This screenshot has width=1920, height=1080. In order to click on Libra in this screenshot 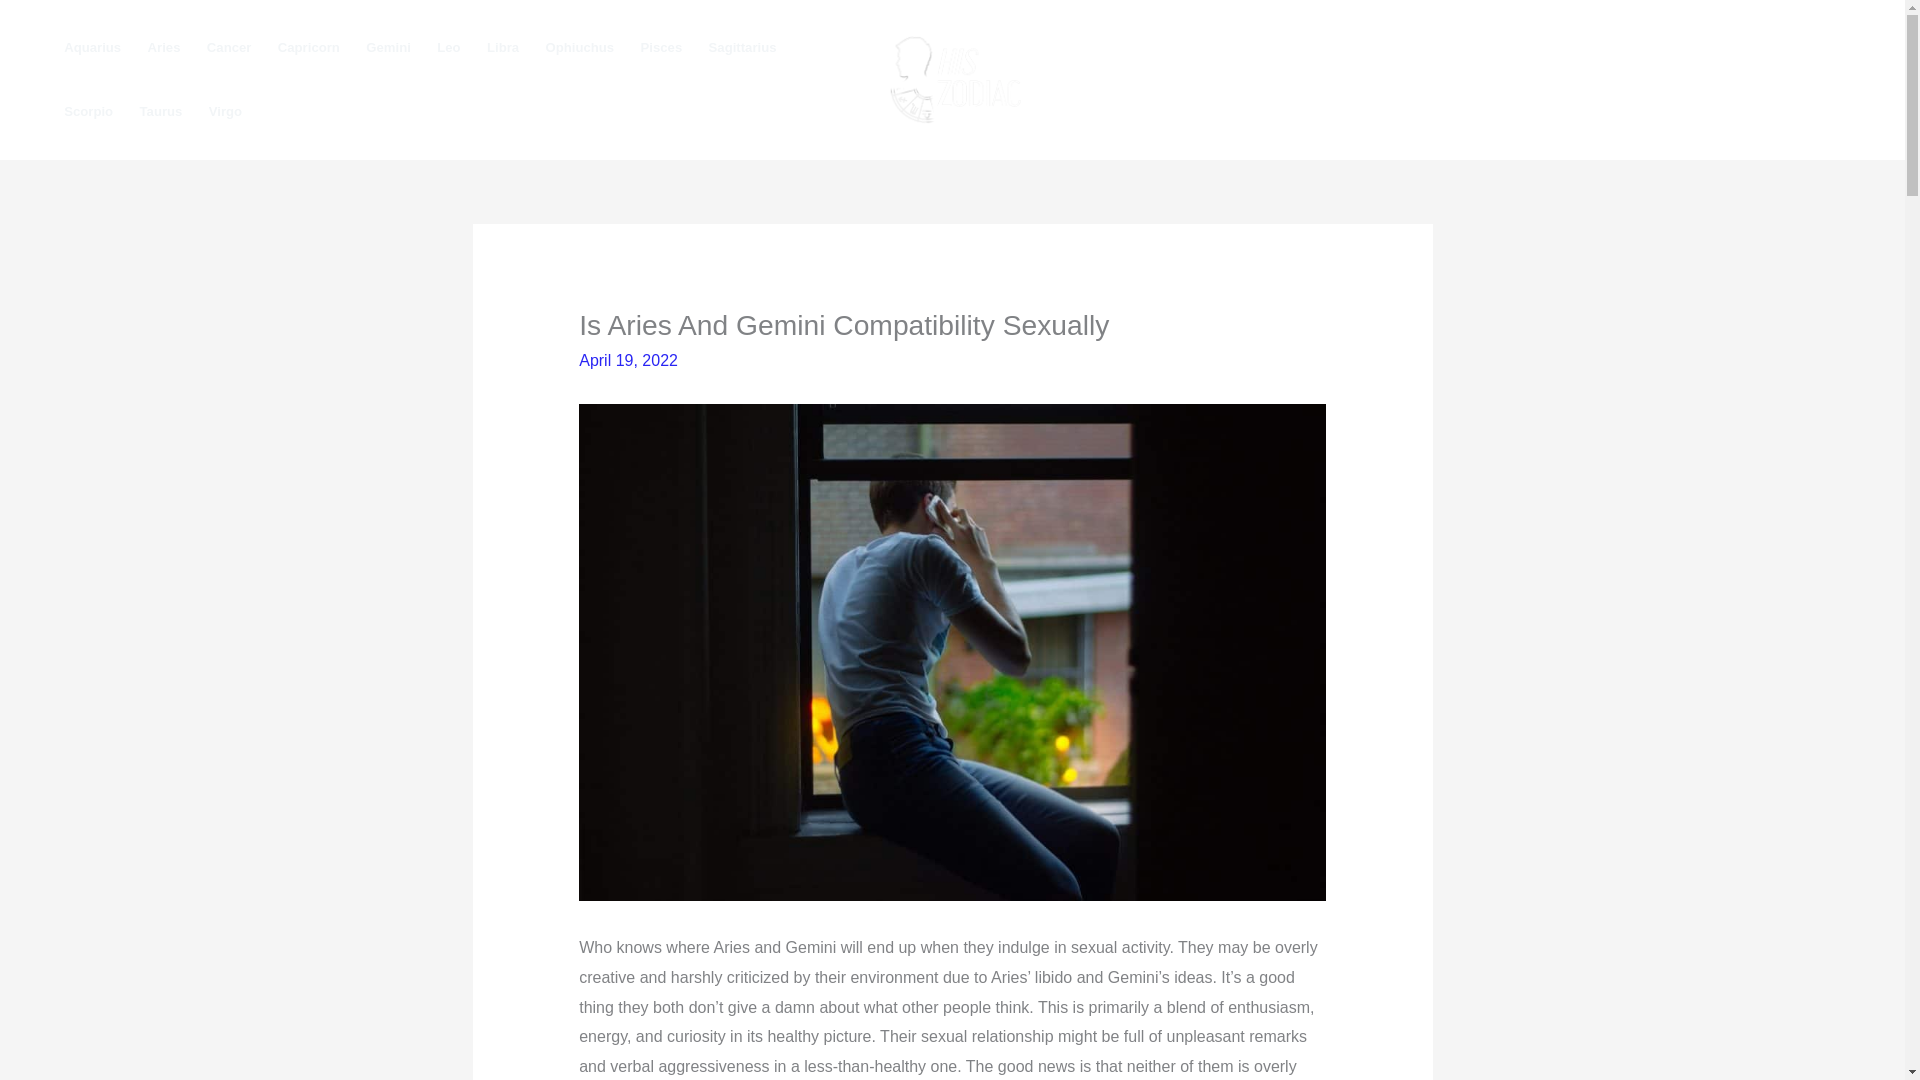, I will do `click(504, 48)`.